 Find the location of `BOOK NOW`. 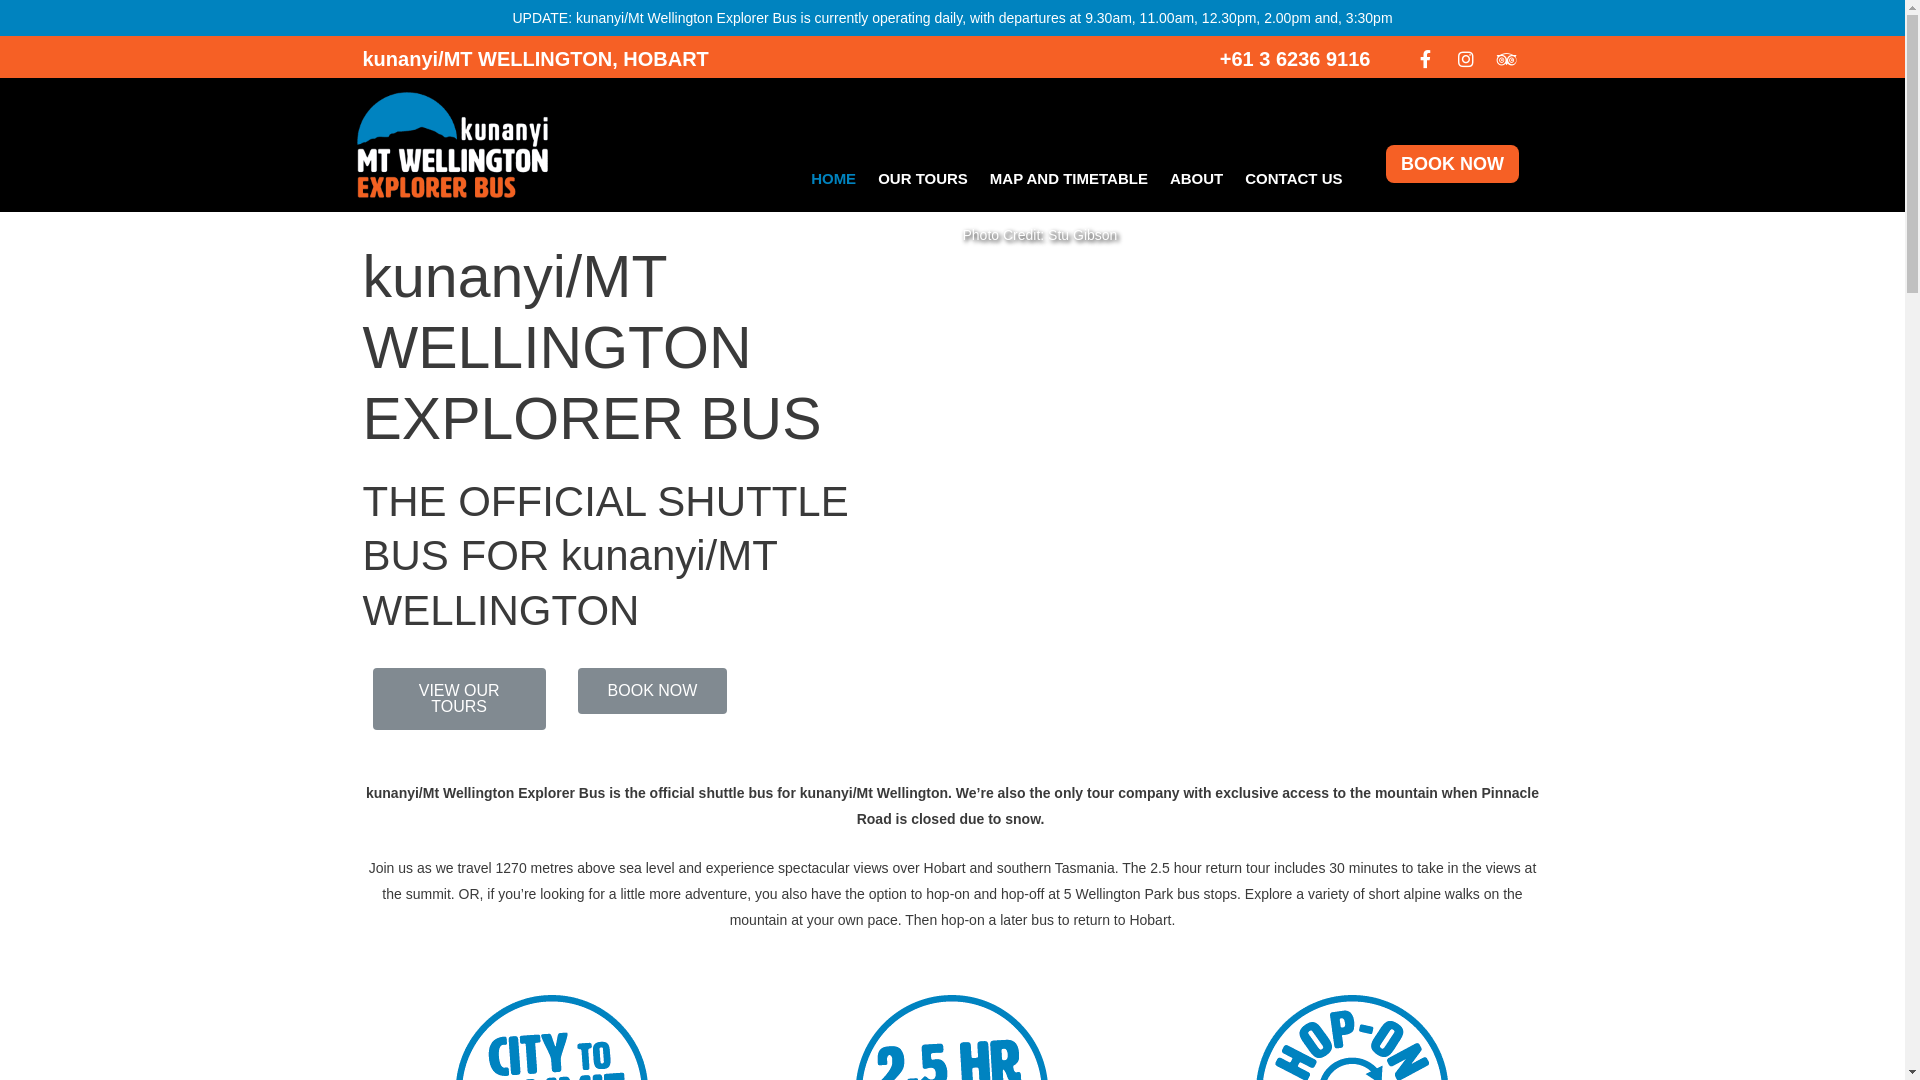

BOOK NOW is located at coordinates (653, 691).